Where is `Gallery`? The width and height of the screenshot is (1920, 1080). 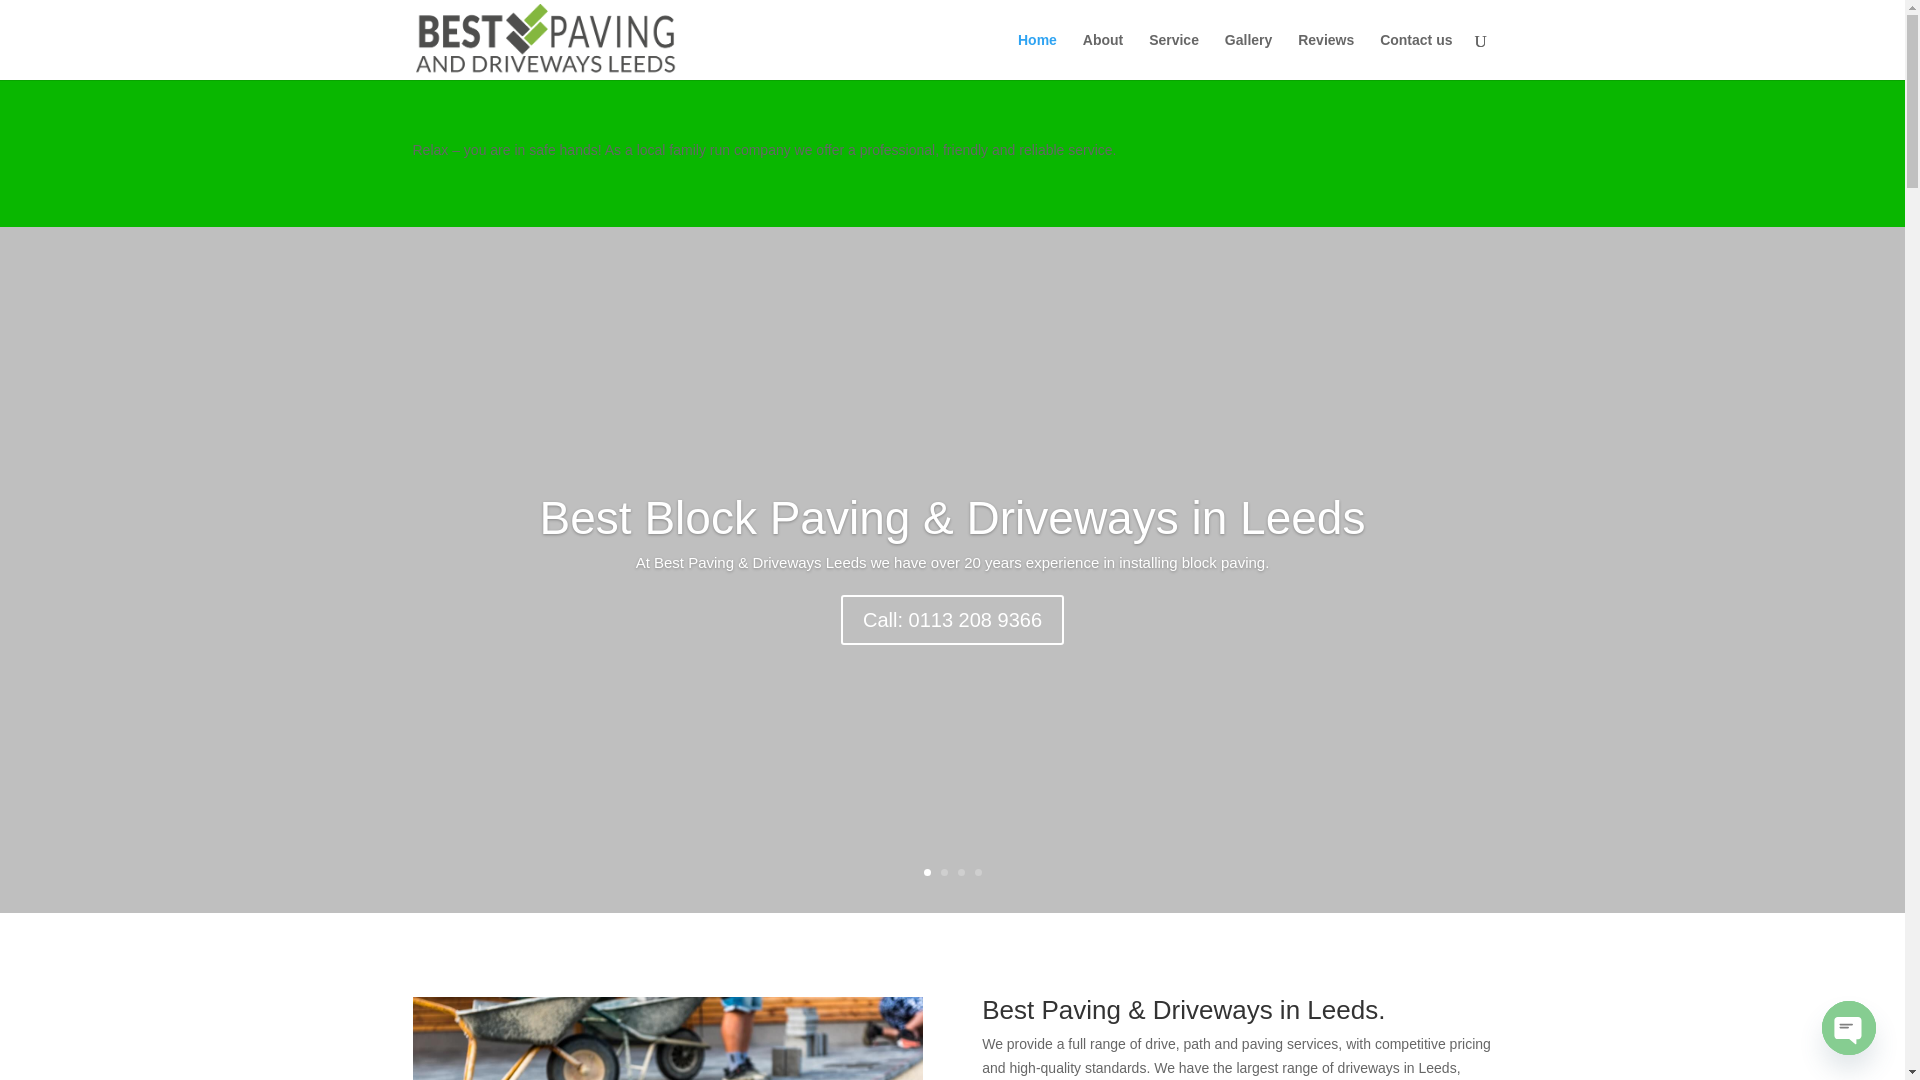
Gallery is located at coordinates (1248, 56).